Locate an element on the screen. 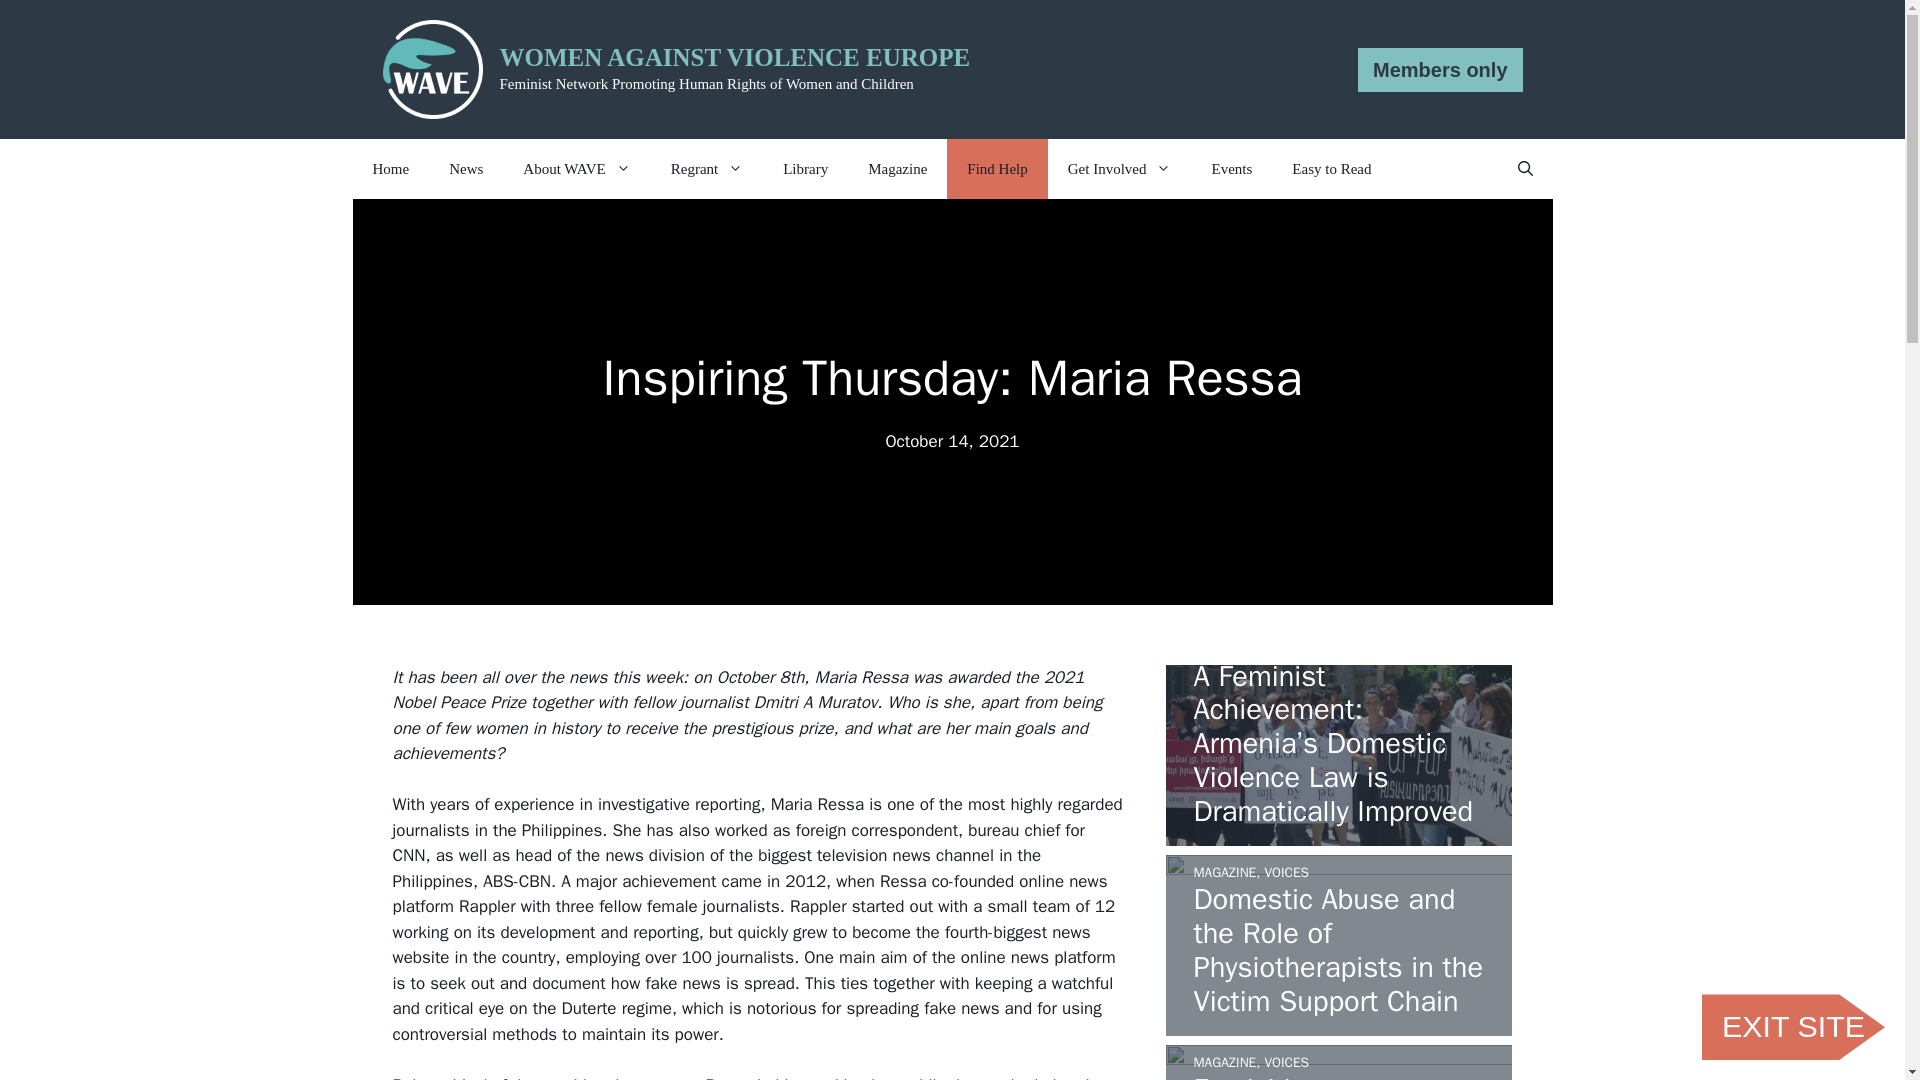 The height and width of the screenshot is (1080, 1920). Magazine is located at coordinates (897, 168).